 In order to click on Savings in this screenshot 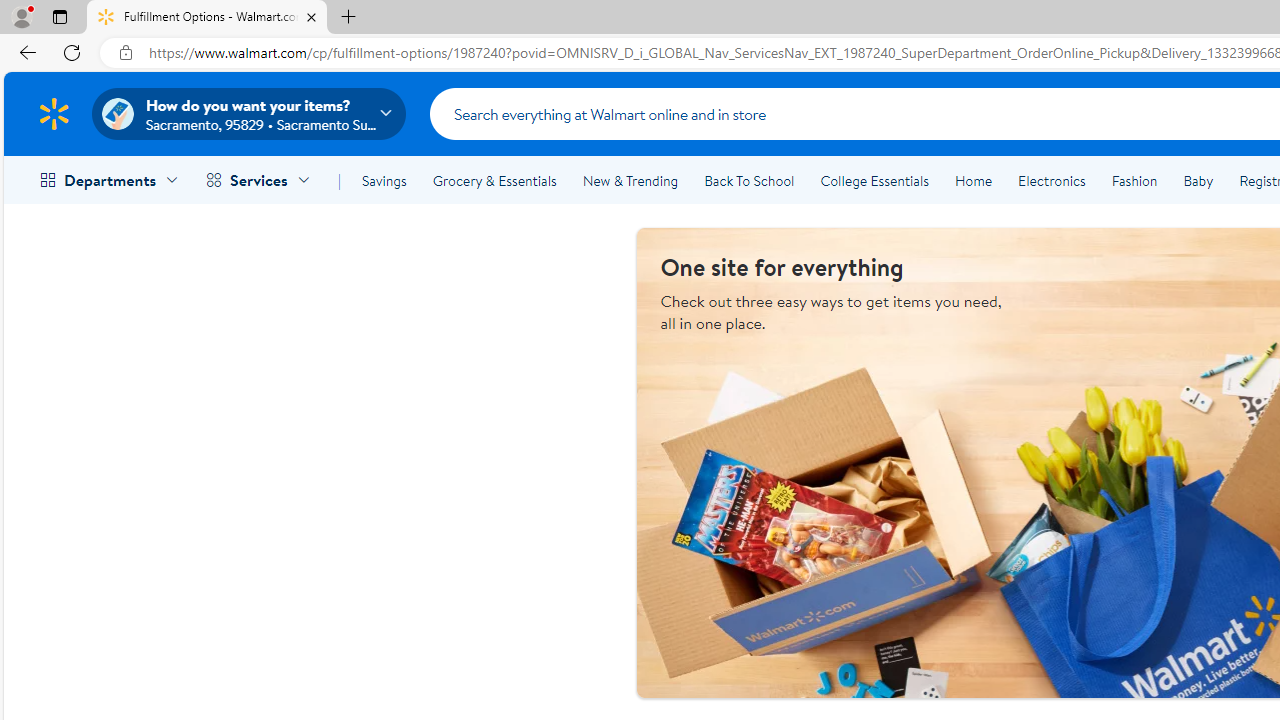, I will do `click(384, 180)`.